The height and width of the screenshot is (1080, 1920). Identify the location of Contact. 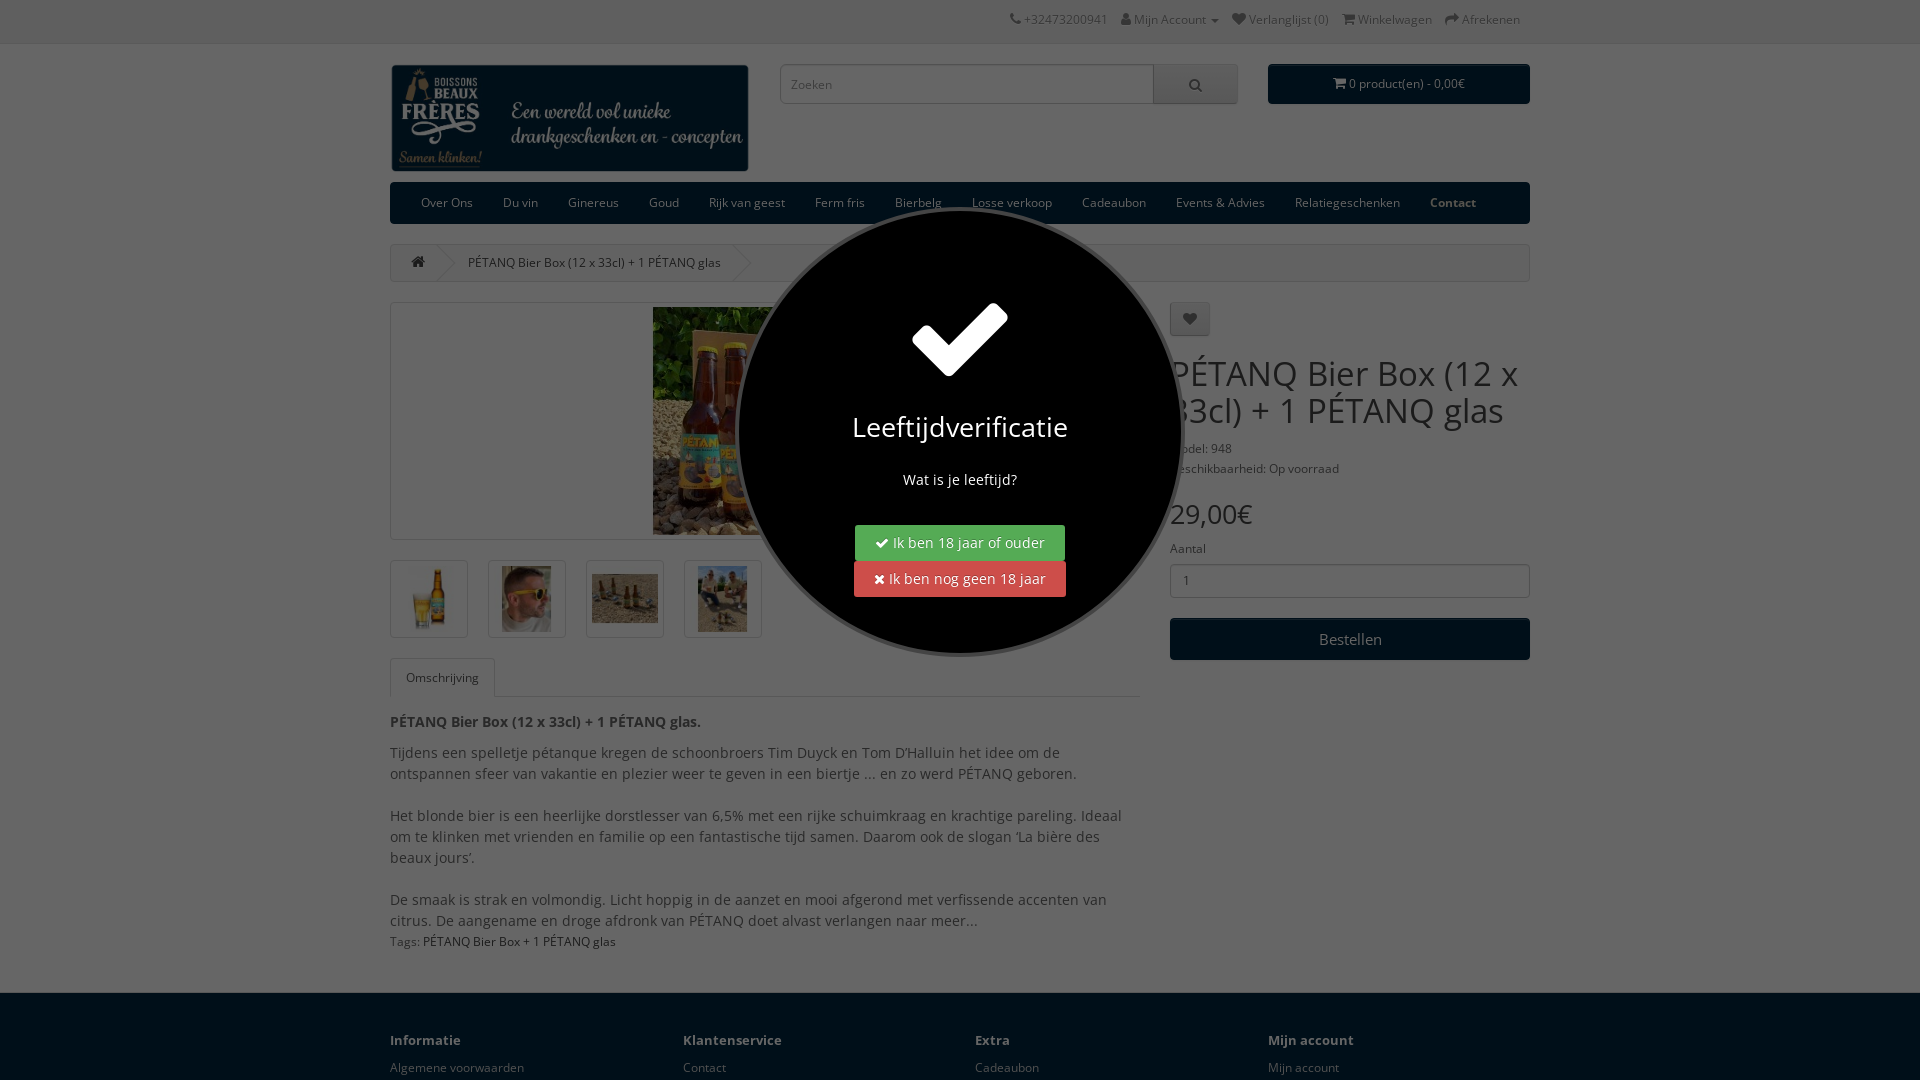
(1453, 203).